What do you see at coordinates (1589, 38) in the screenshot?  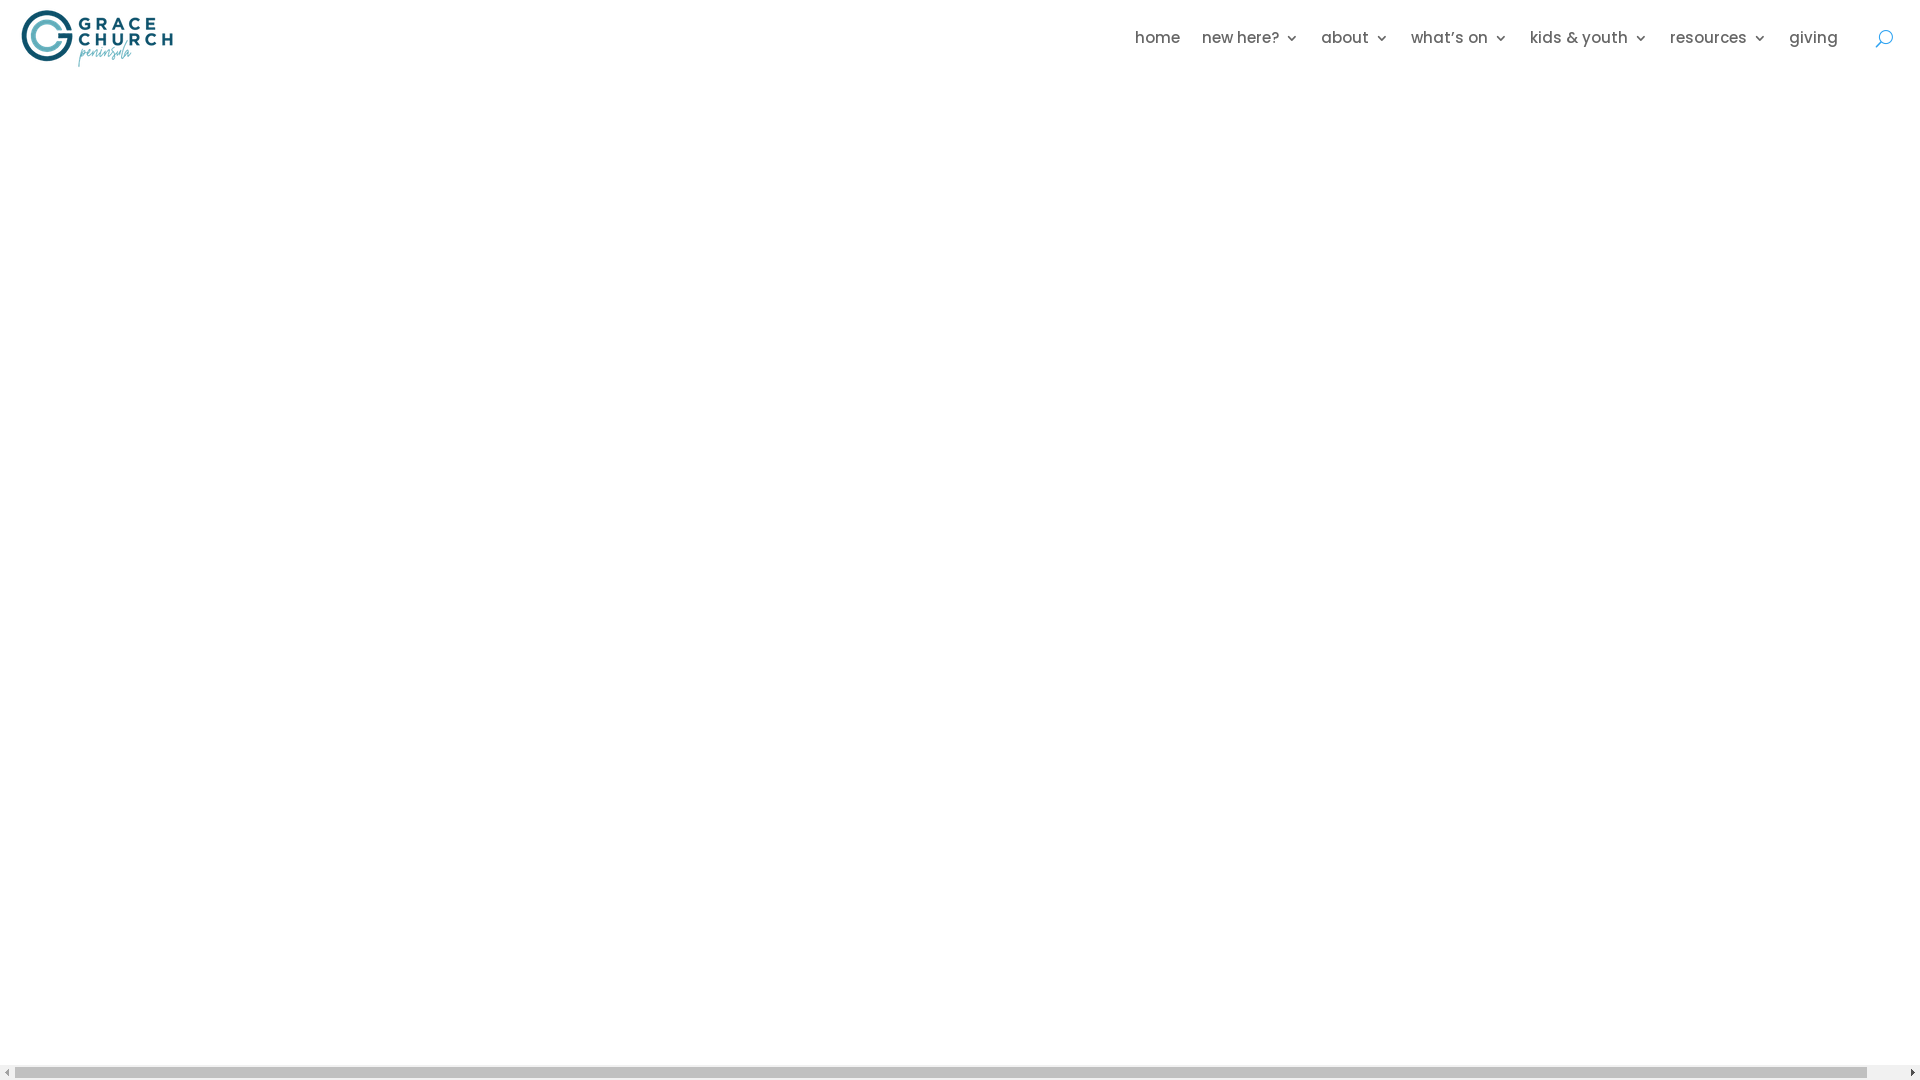 I see `kids & youth` at bounding box center [1589, 38].